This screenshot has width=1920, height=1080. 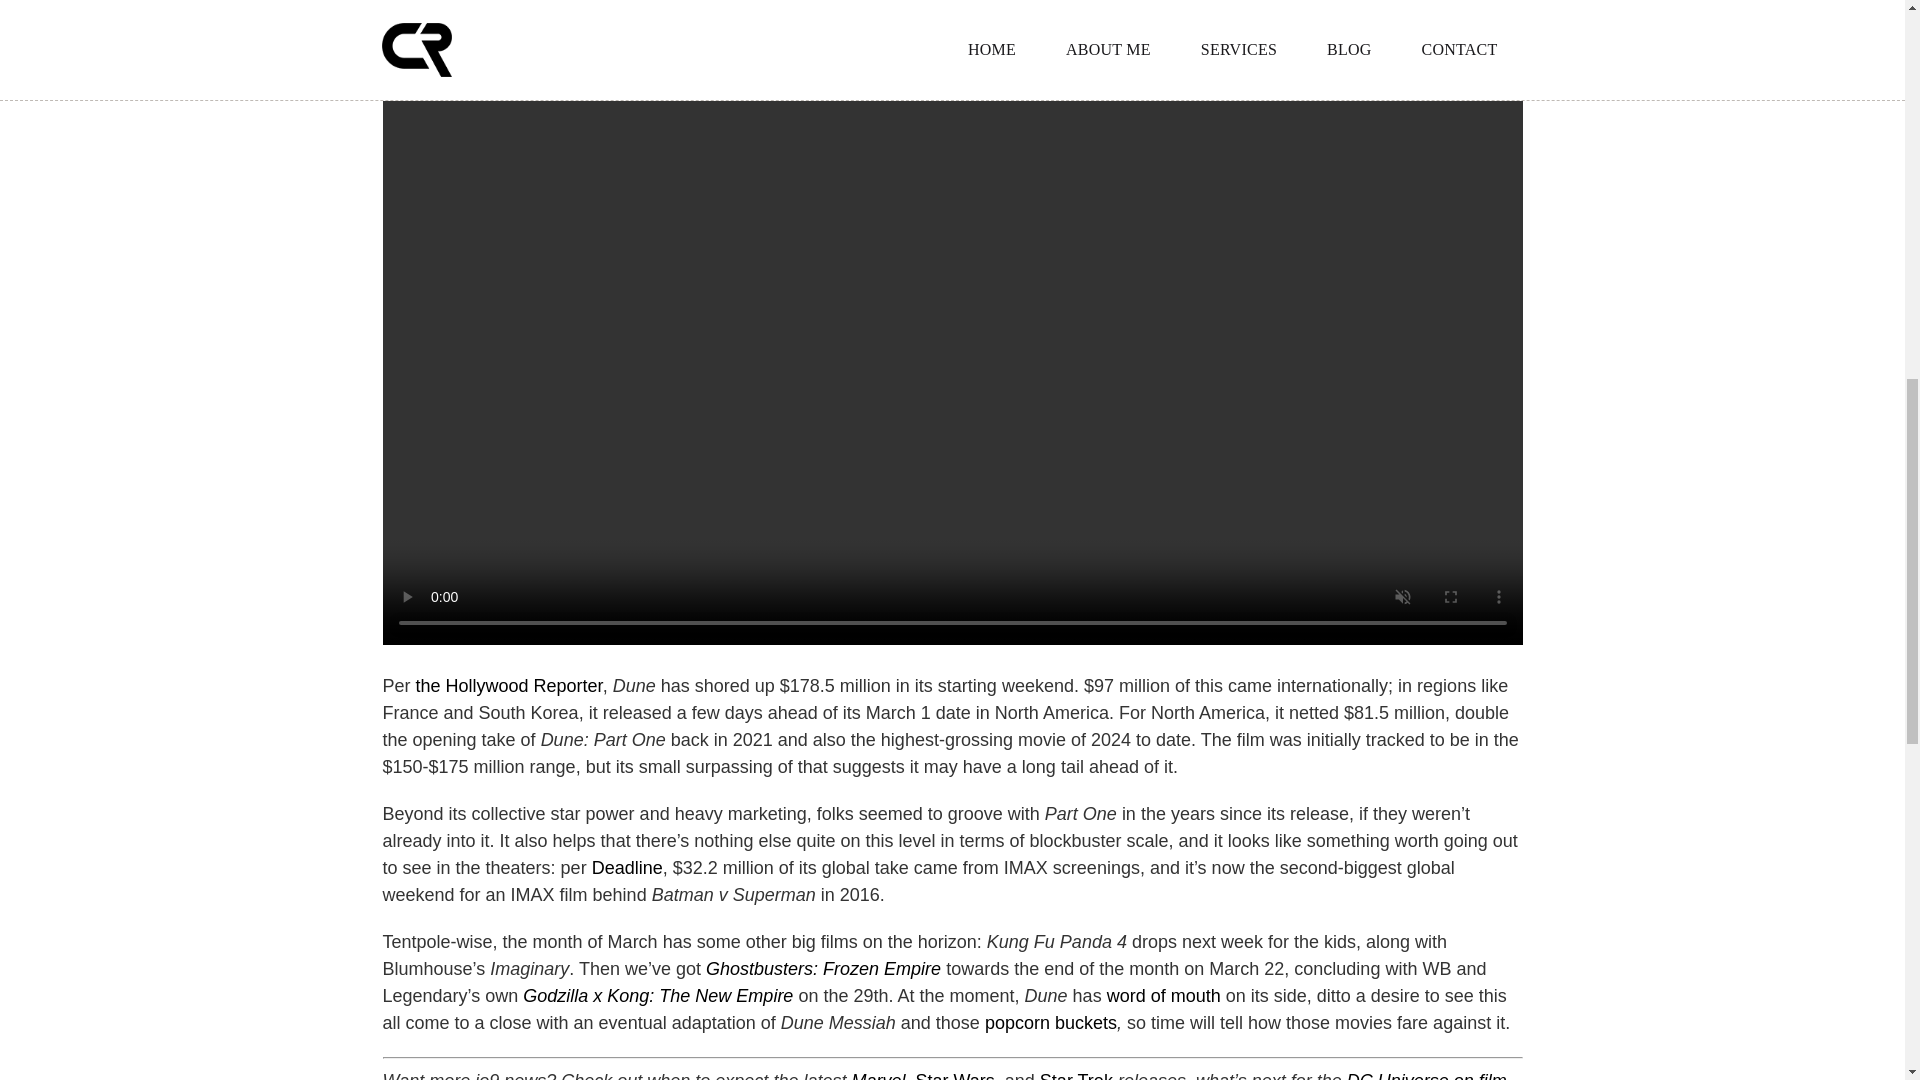 I want to click on Star Trek, so click(x=1076, y=1076).